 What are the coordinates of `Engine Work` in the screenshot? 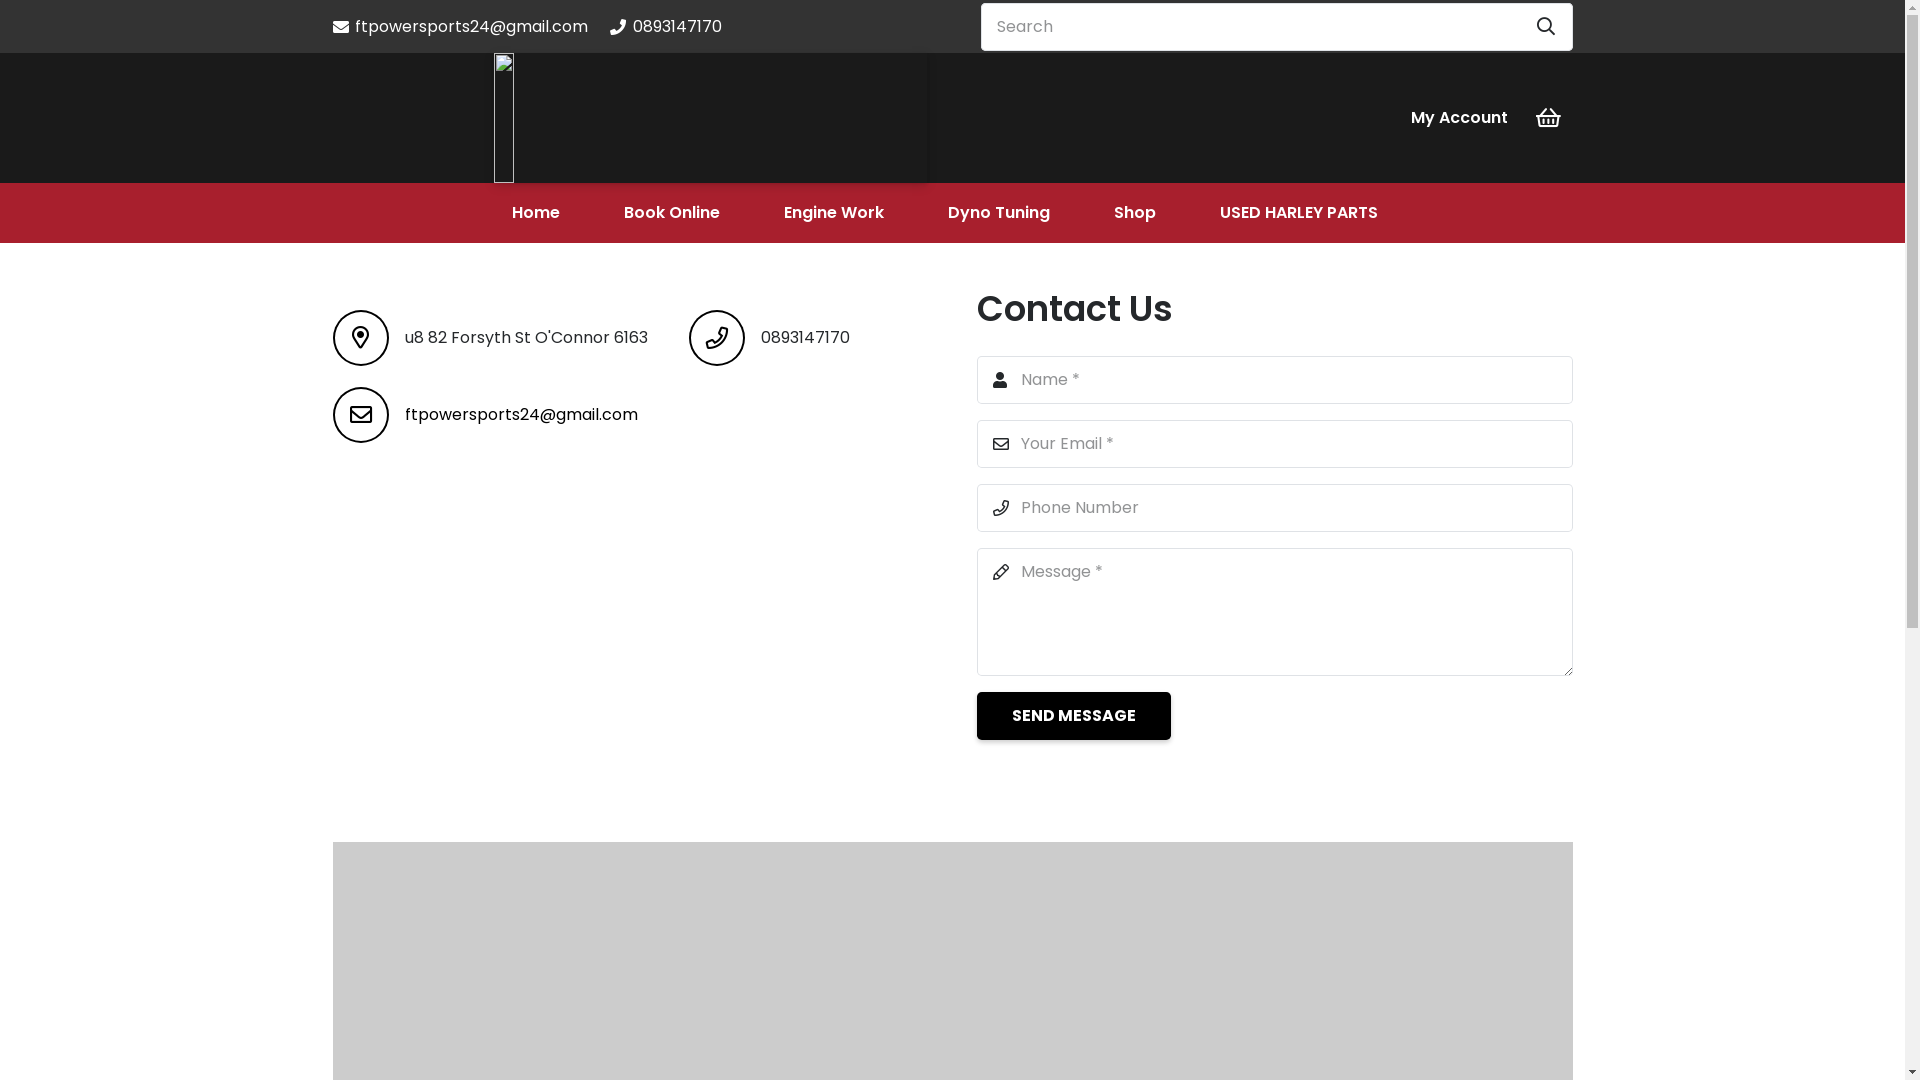 It's located at (834, 213).